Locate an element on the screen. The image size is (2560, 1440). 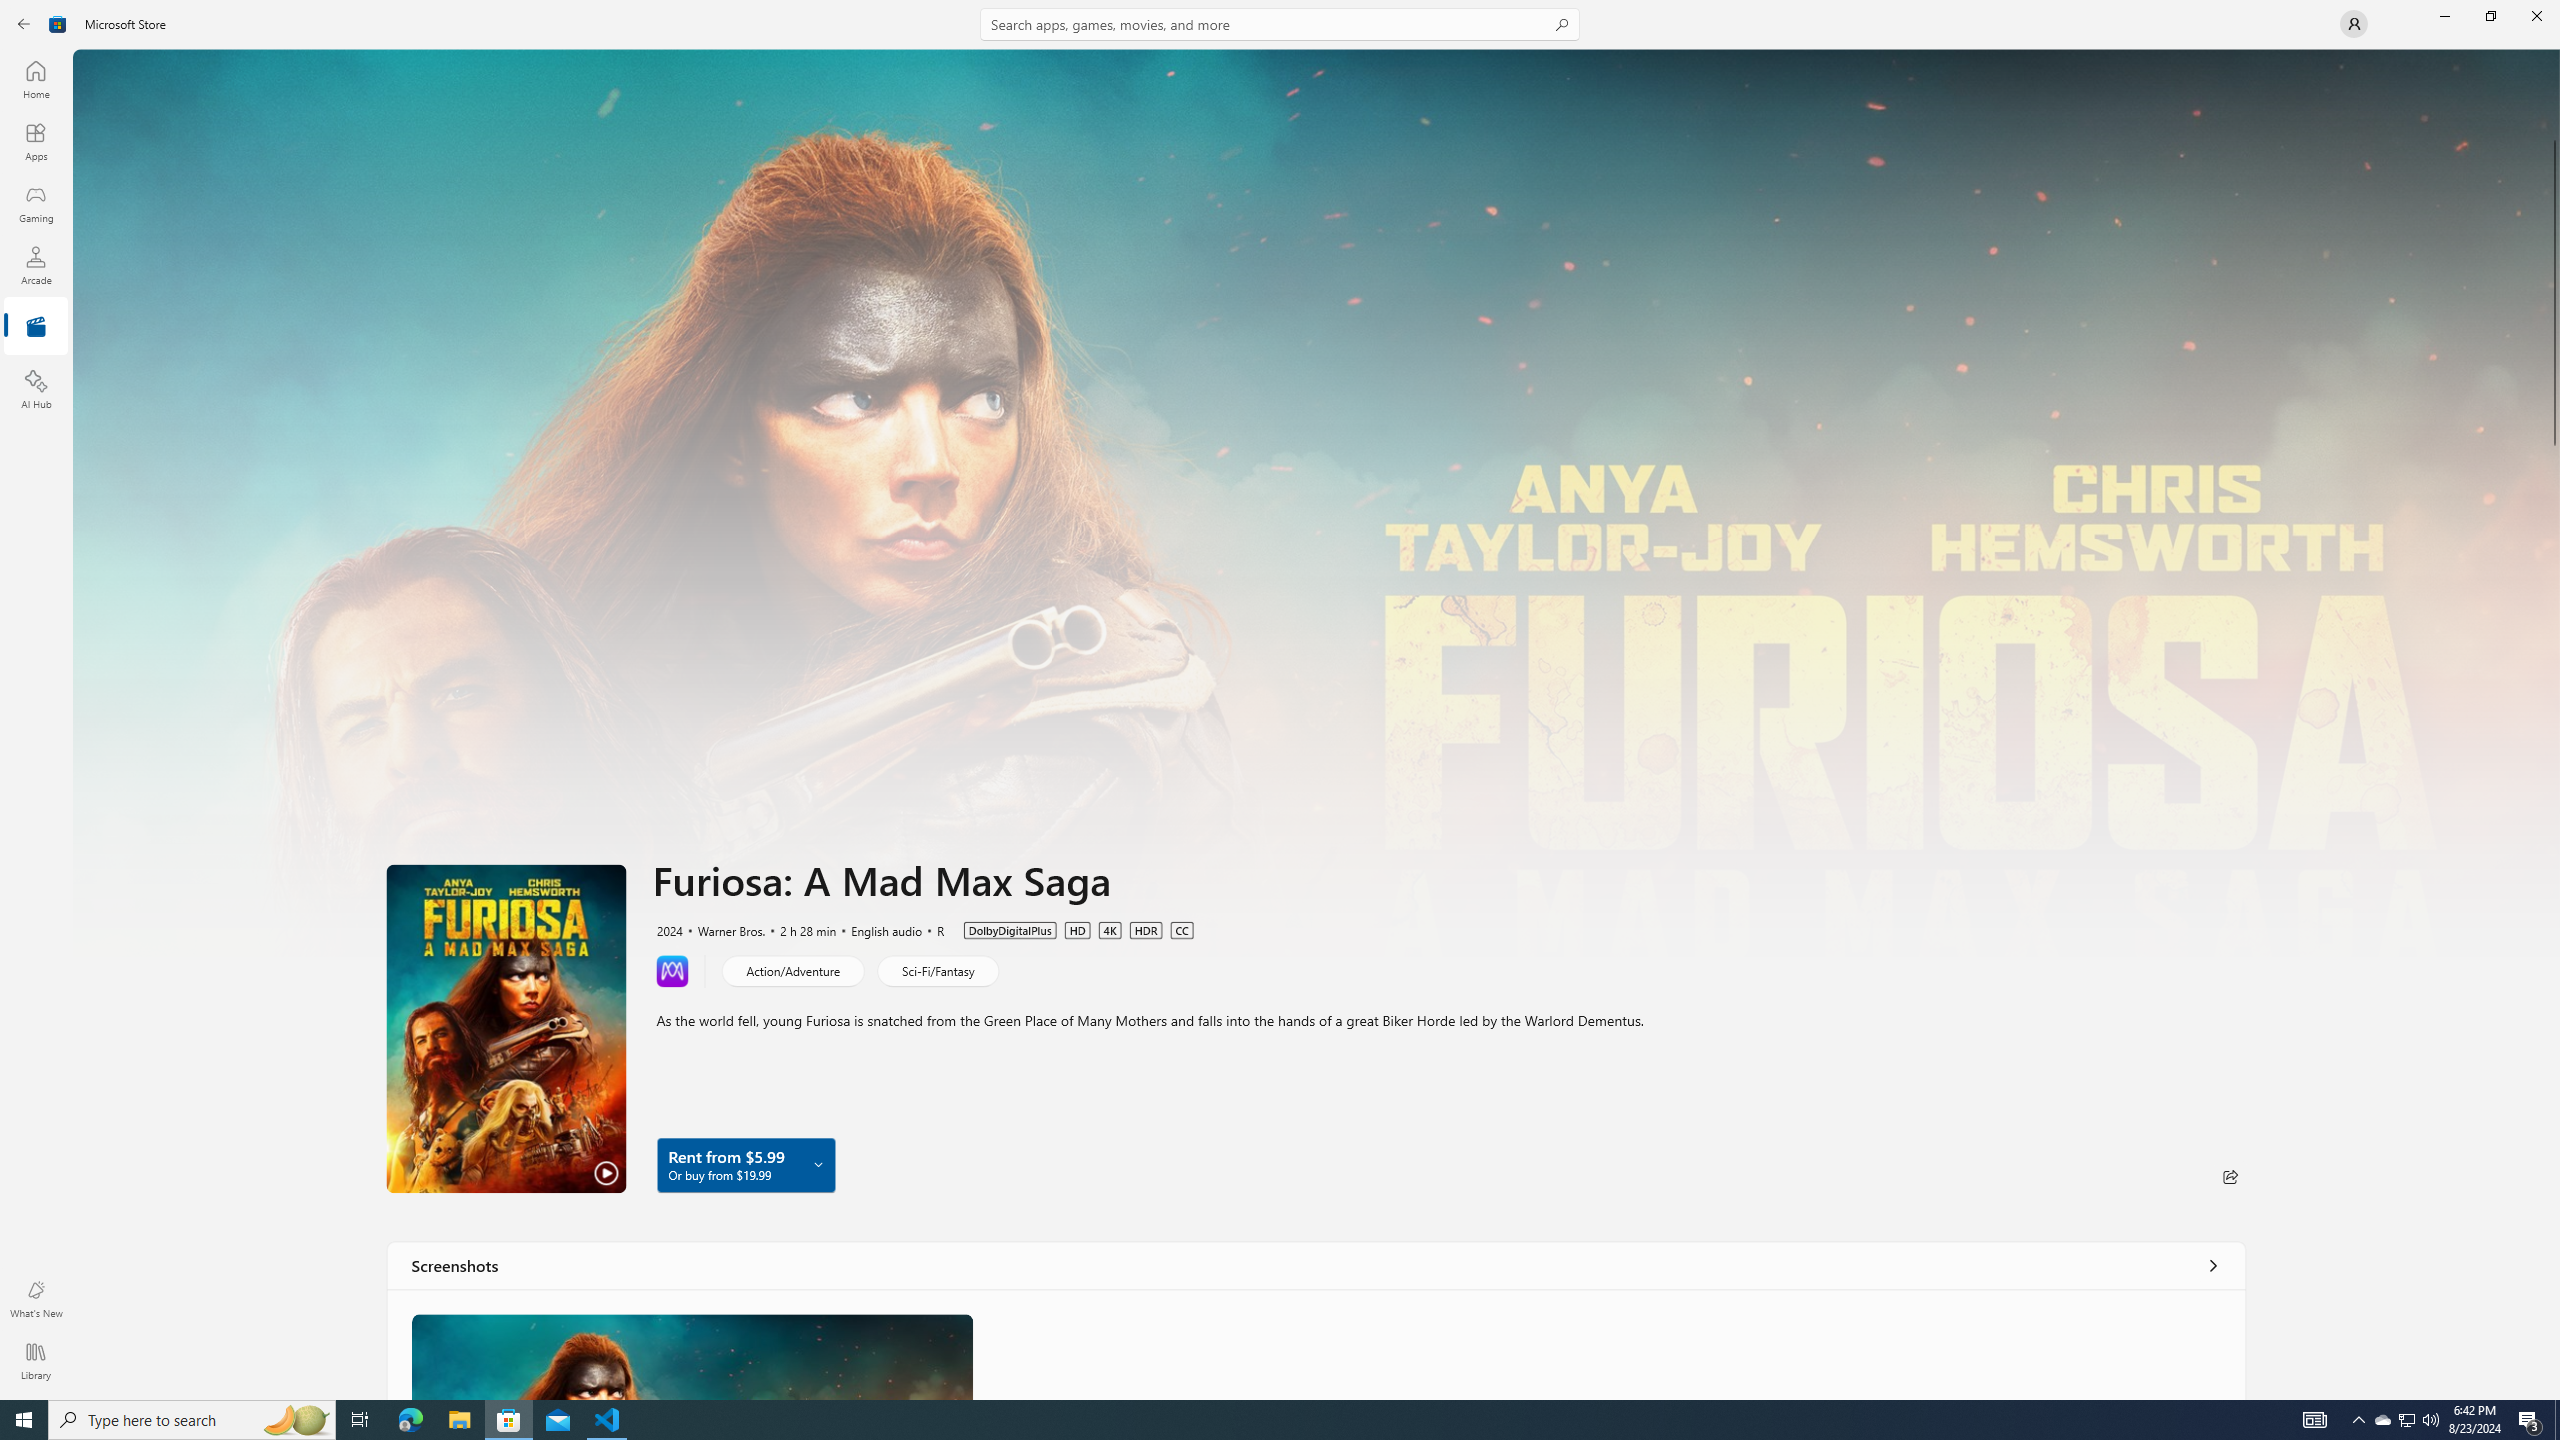
2 h 28 min is located at coordinates (798, 929).